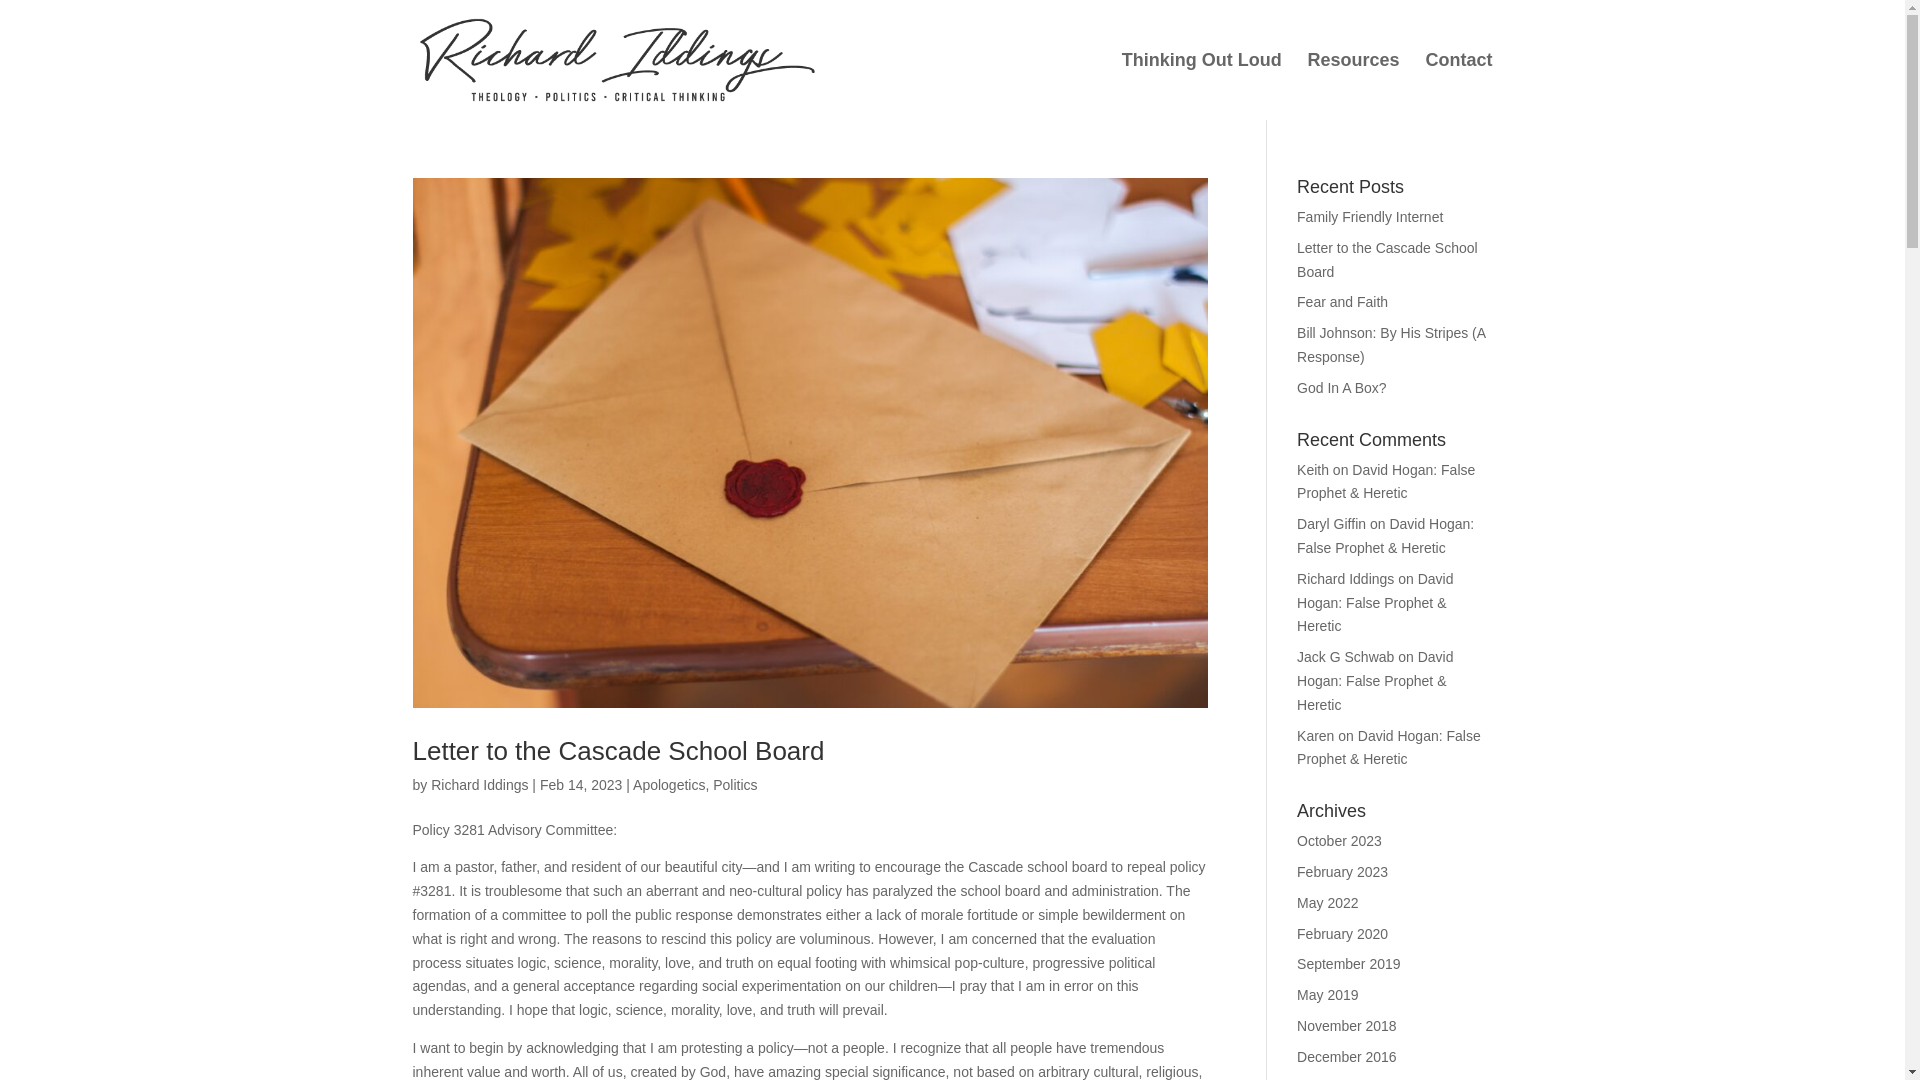  I want to click on Contact, so click(1460, 78).